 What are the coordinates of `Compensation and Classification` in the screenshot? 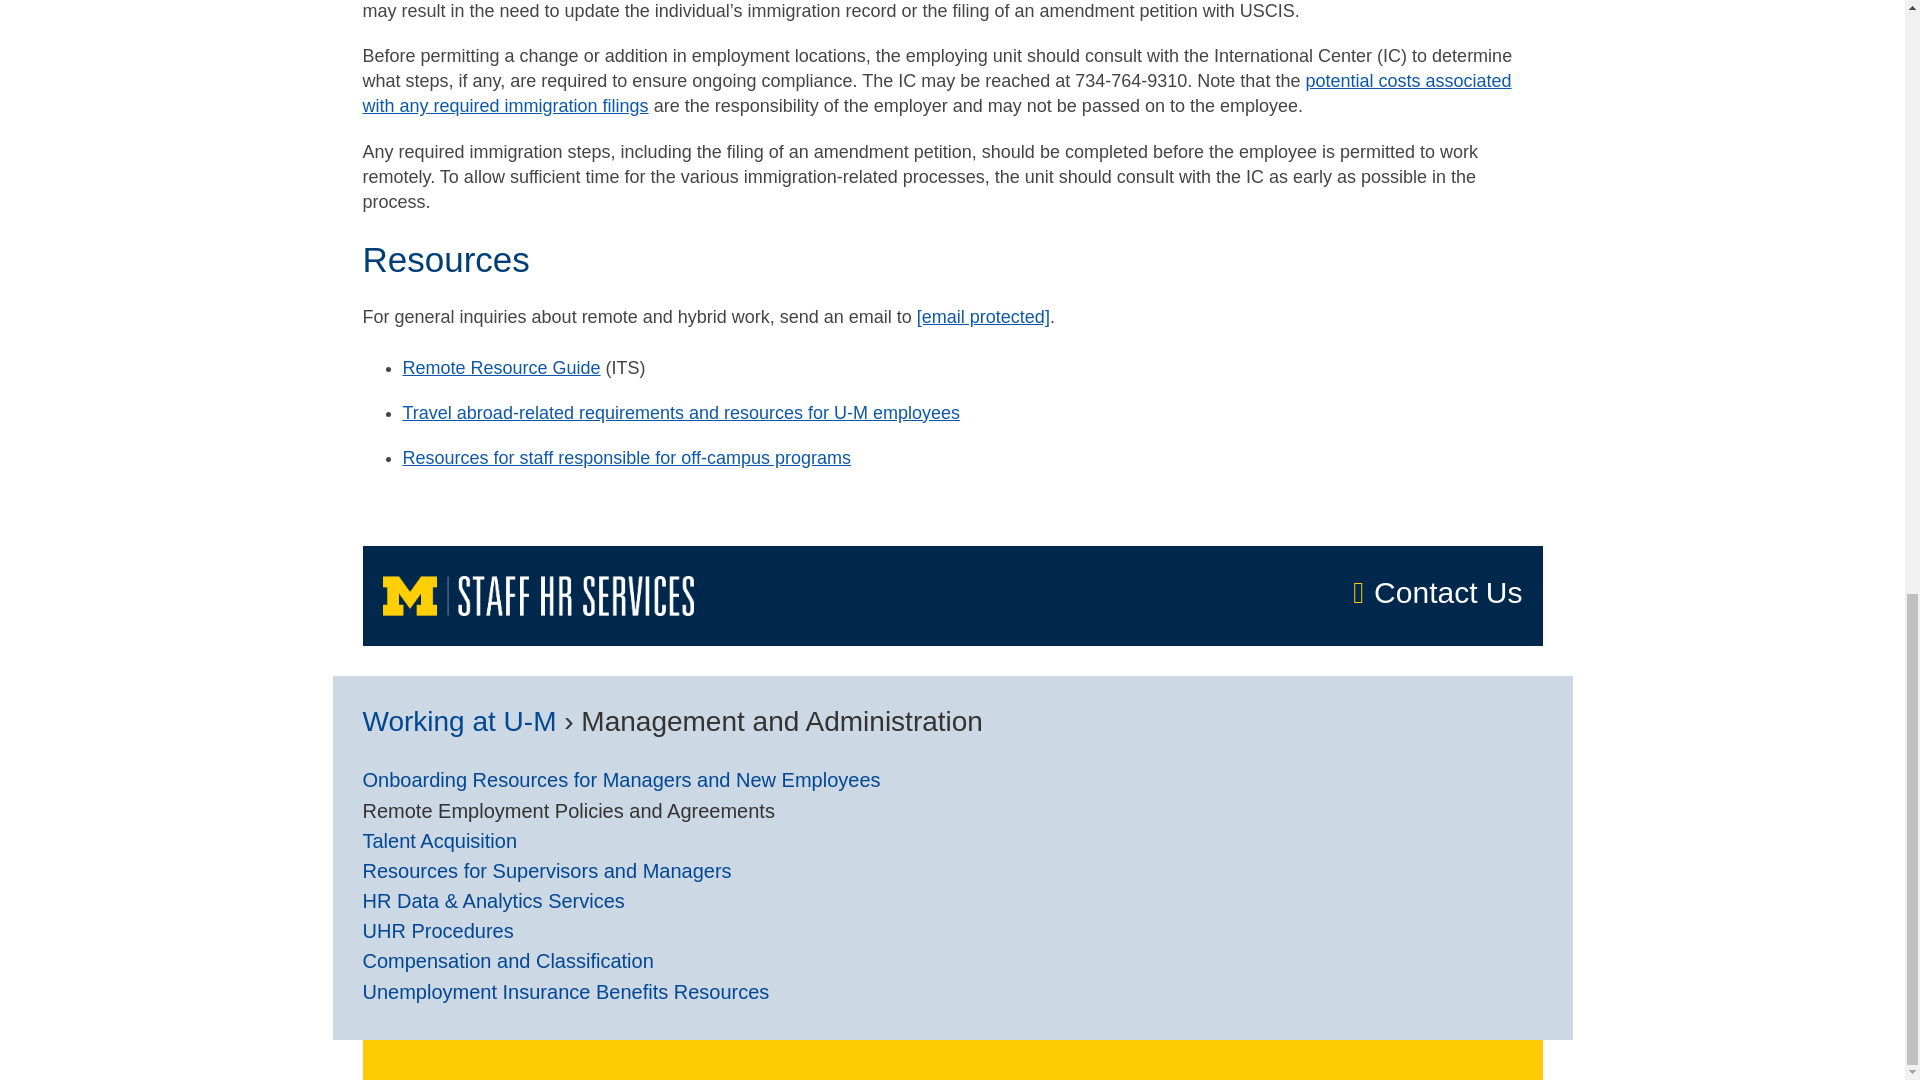 It's located at (507, 962).